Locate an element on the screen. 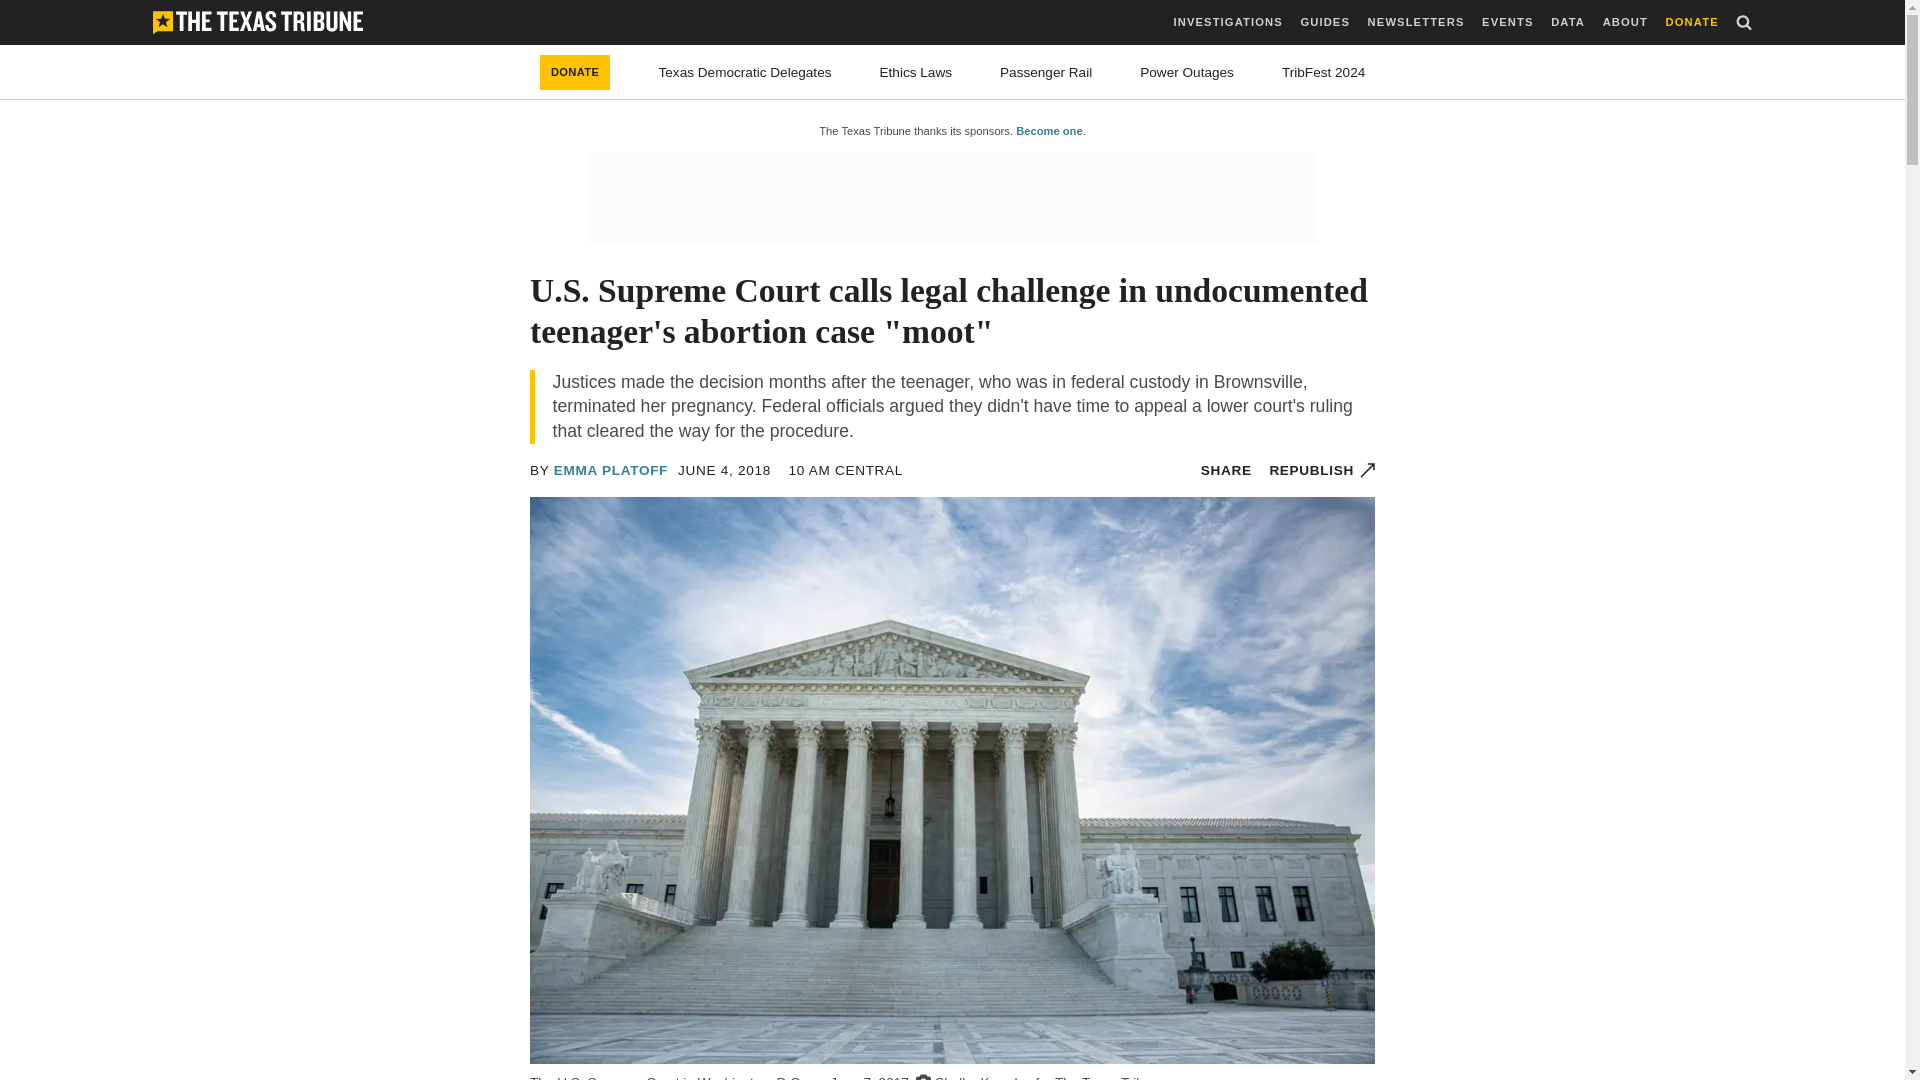 The height and width of the screenshot is (1080, 1920). DATA is located at coordinates (1568, 22).